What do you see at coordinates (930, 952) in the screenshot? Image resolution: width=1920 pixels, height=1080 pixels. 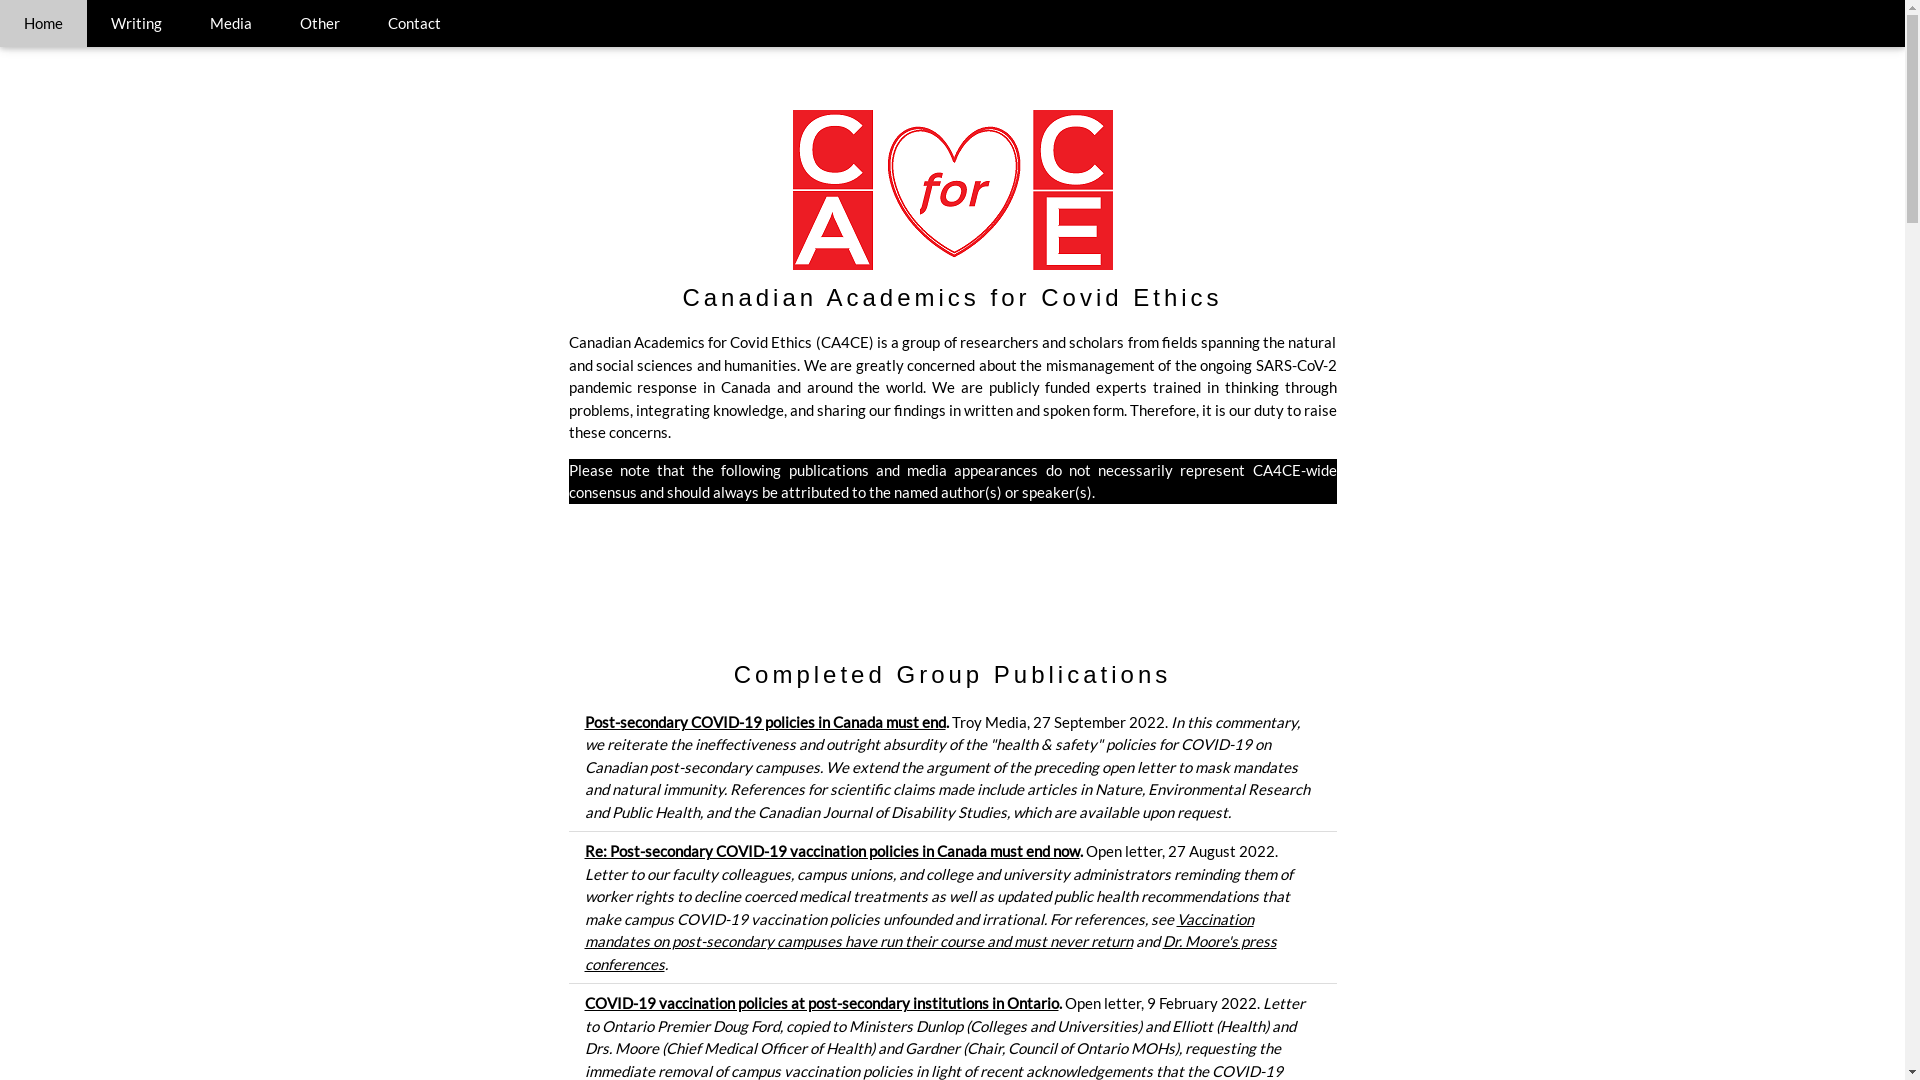 I see `Dr. Moore's press conferences` at bounding box center [930, 952].